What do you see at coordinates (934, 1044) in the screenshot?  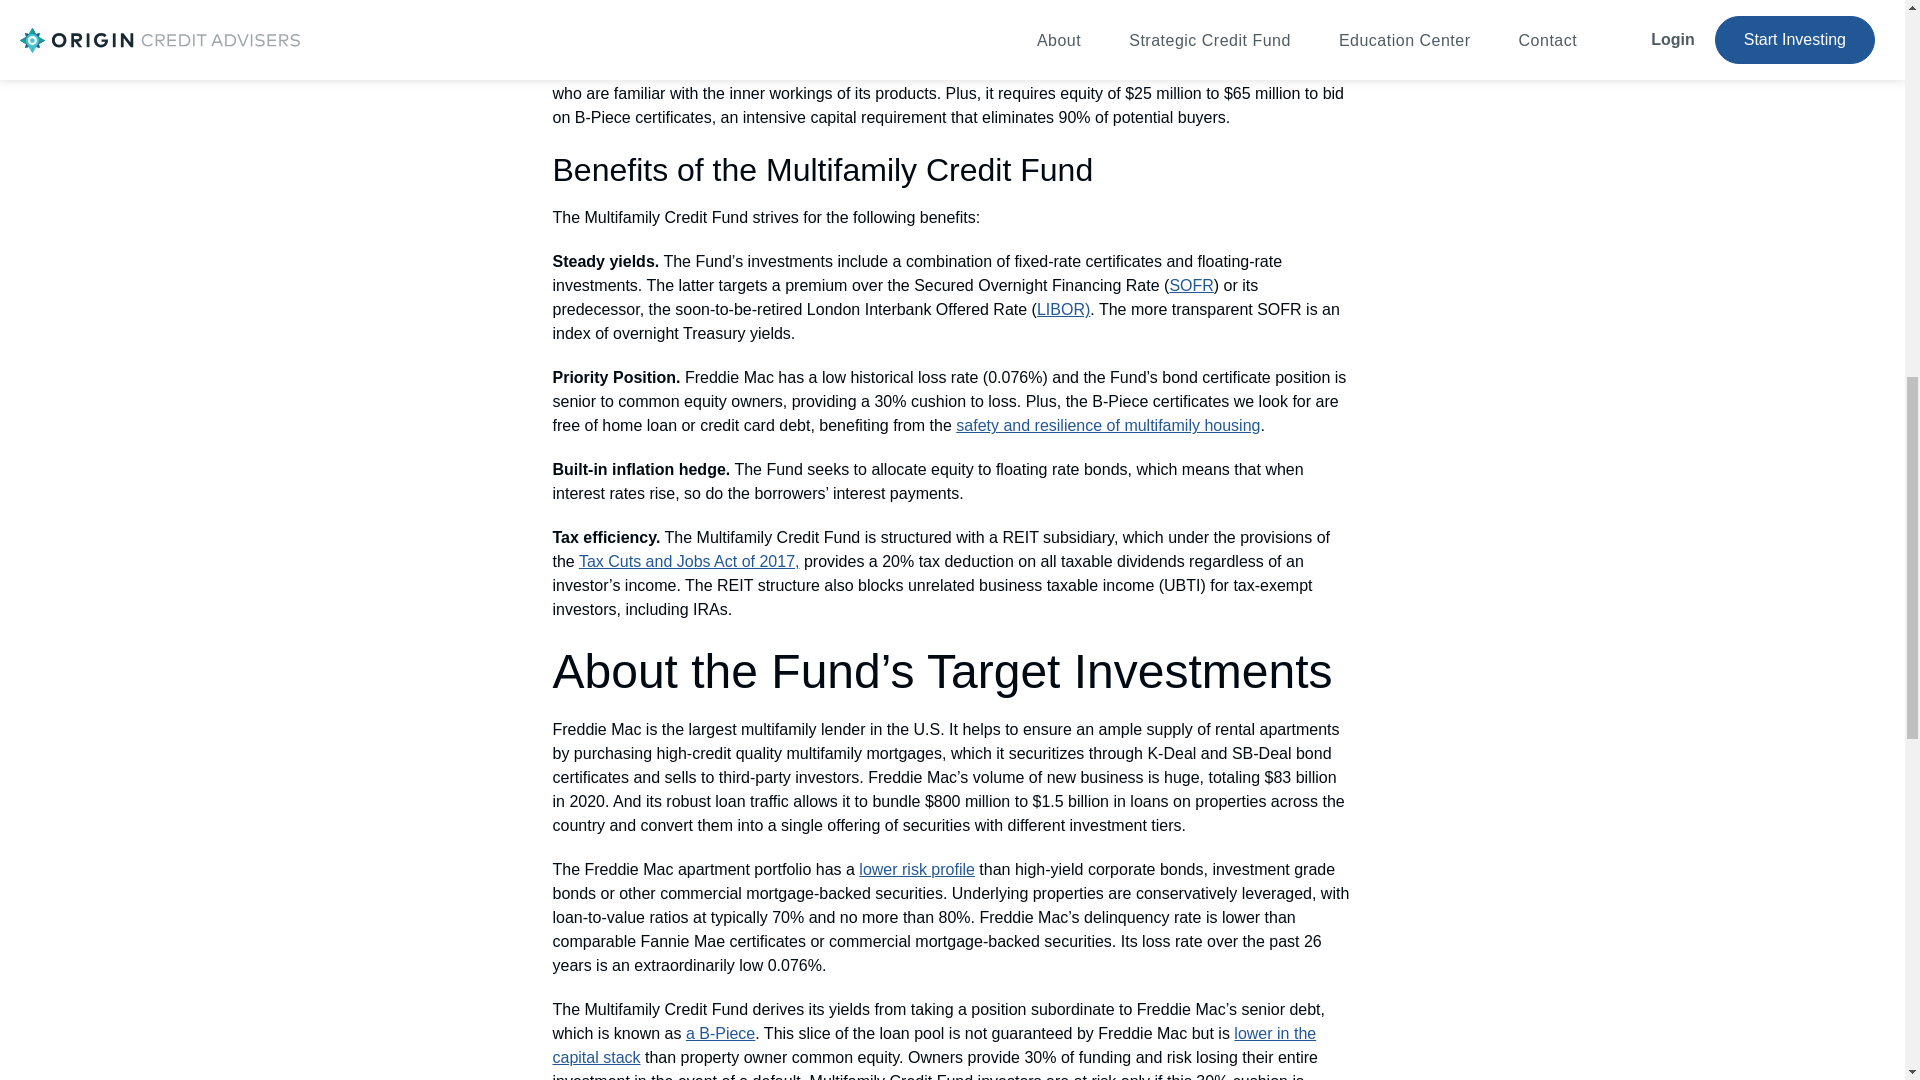 I see `lower in the capital stack` at bounding box center [934, 1044].